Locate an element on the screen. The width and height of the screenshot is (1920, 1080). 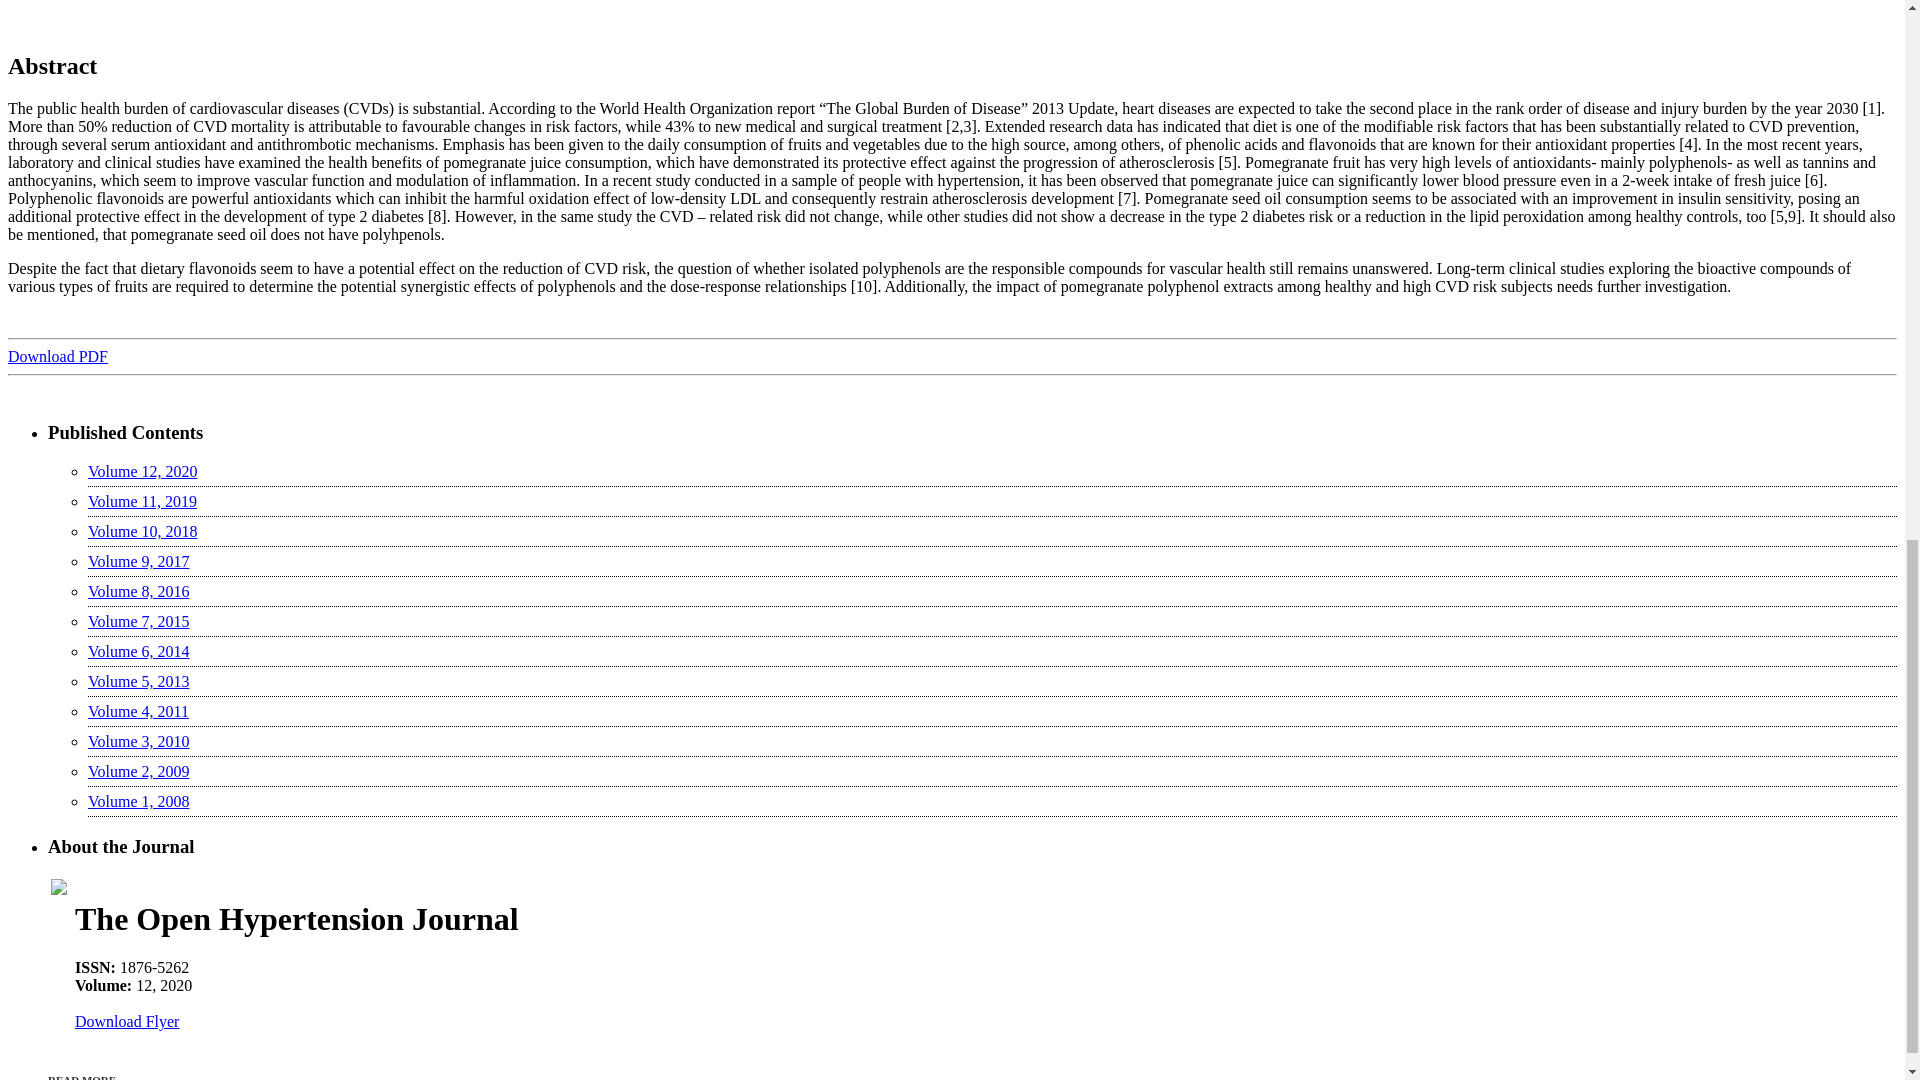
Volume 7, 2015 is located at coordinates (138, 621).